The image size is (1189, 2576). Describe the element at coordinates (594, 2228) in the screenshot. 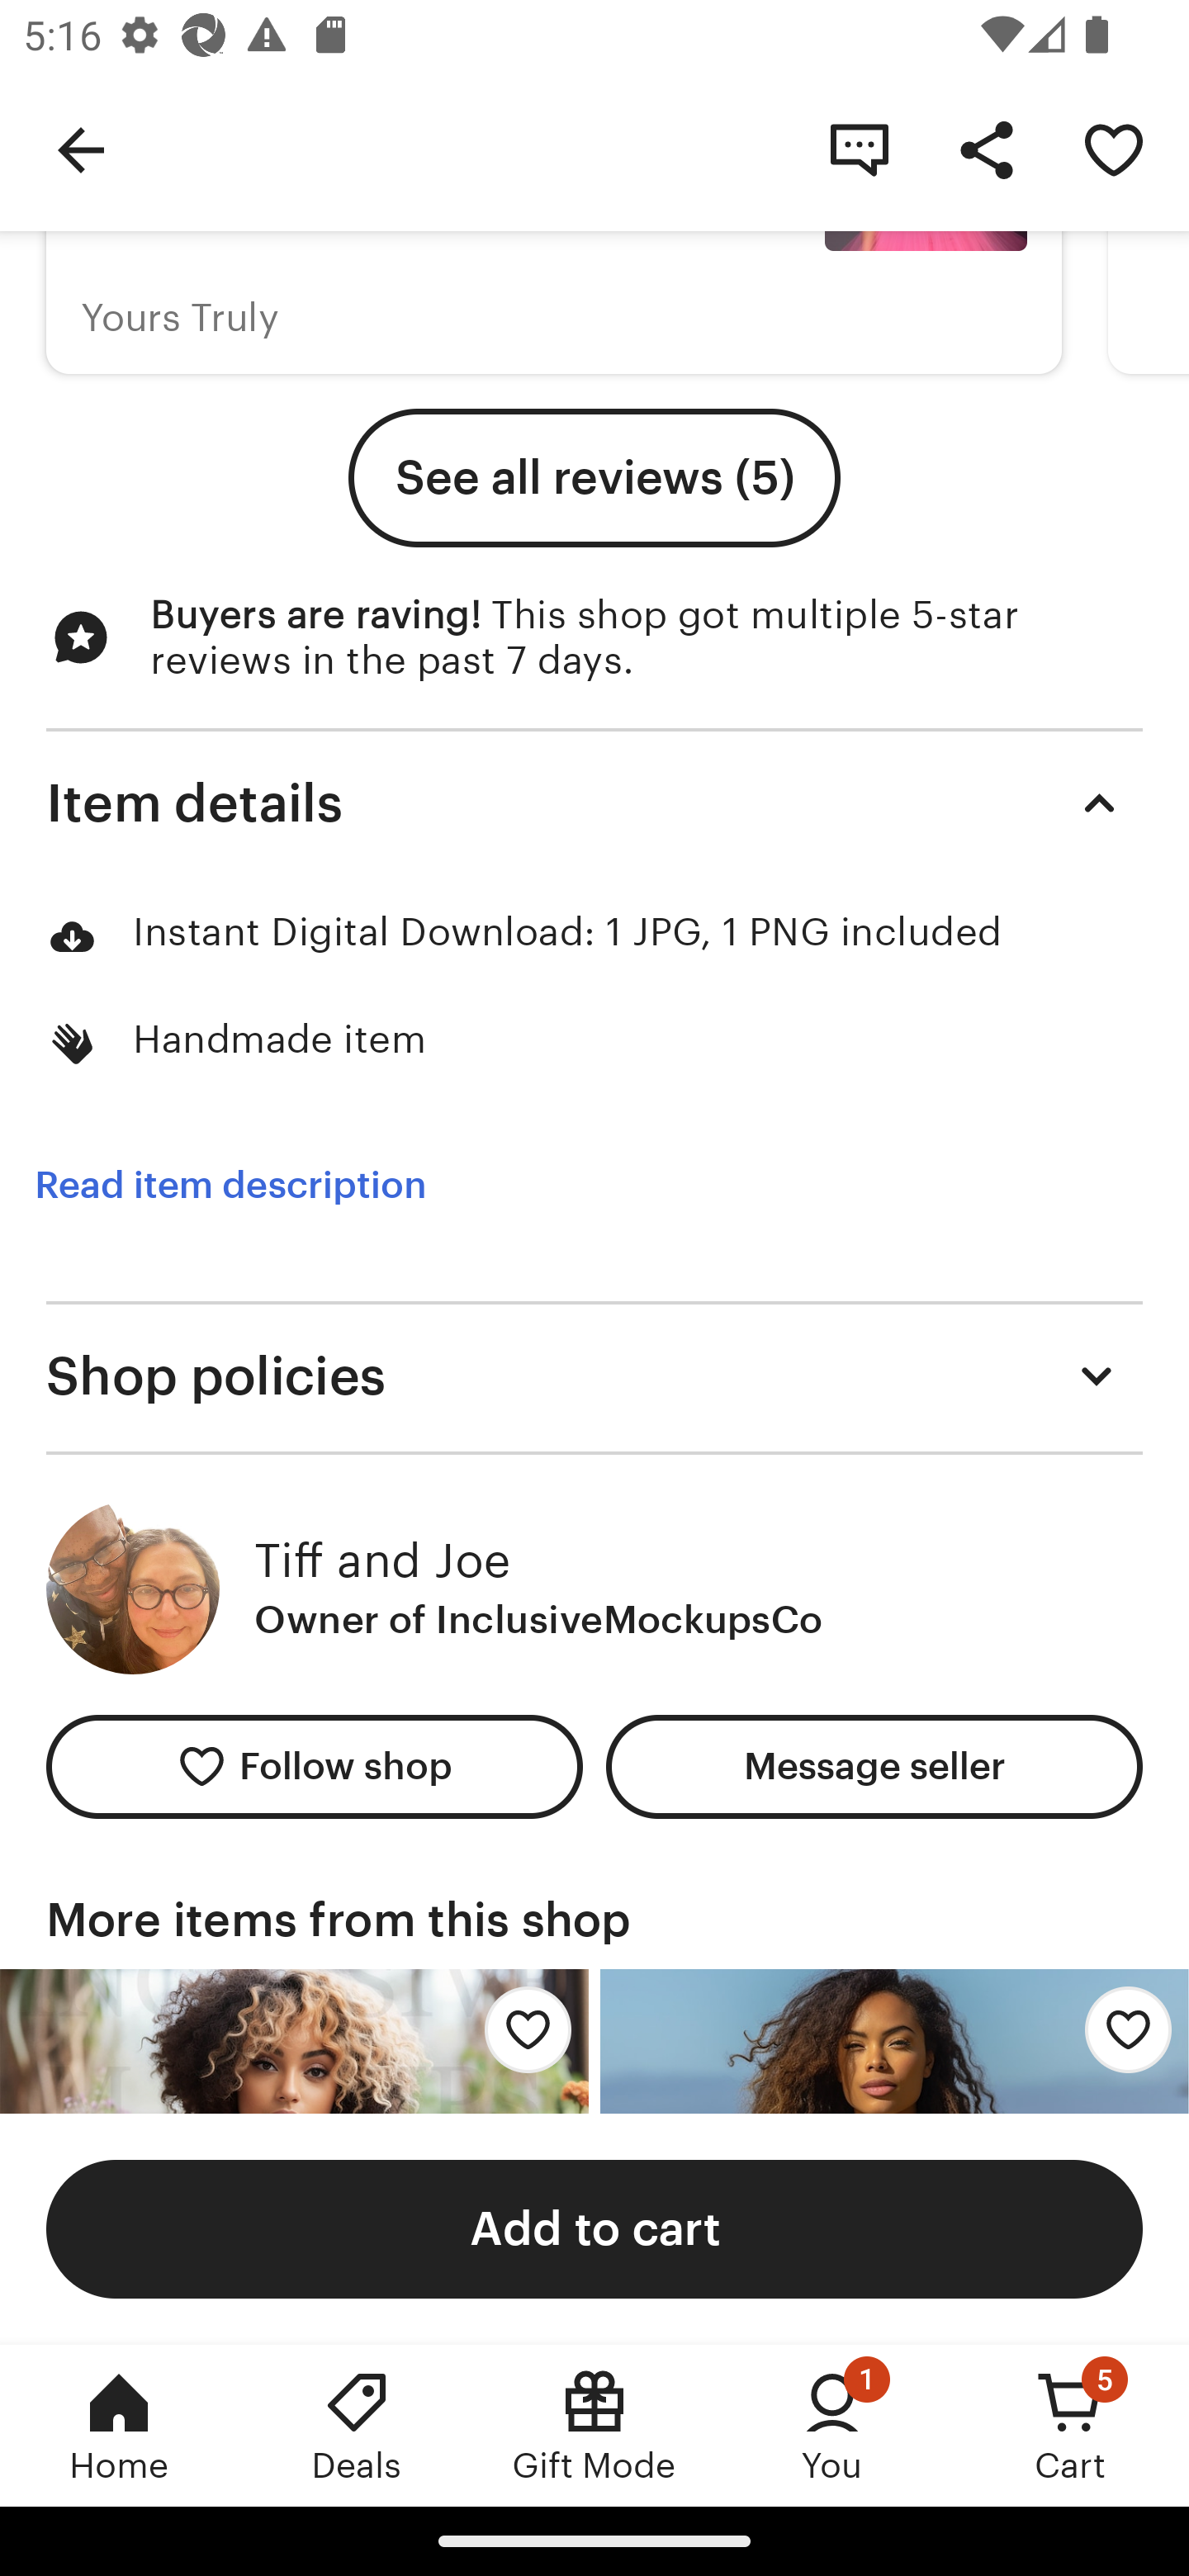

I see `Add to cart` at that location.